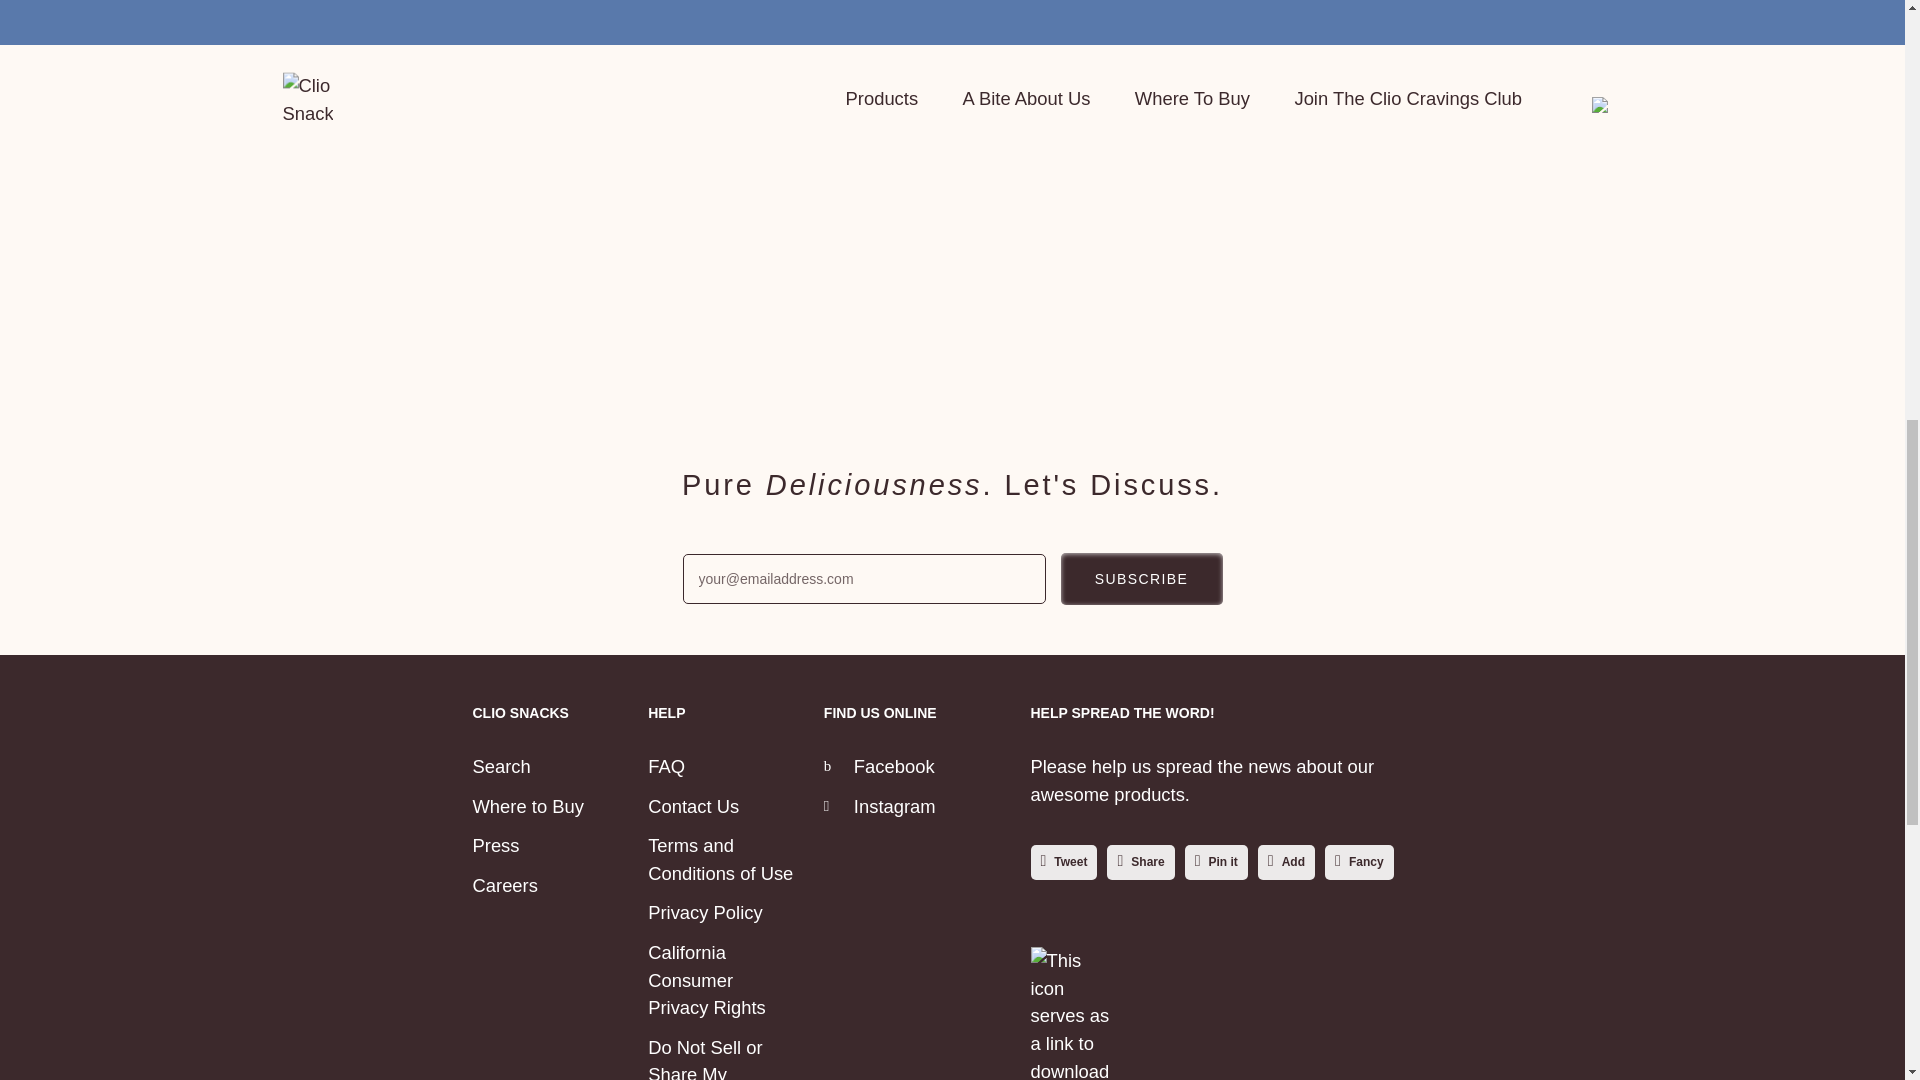  What do you see at coordinates (504, 885) in the screenshot?
I see `Careers` at bounding box center [504, 885].